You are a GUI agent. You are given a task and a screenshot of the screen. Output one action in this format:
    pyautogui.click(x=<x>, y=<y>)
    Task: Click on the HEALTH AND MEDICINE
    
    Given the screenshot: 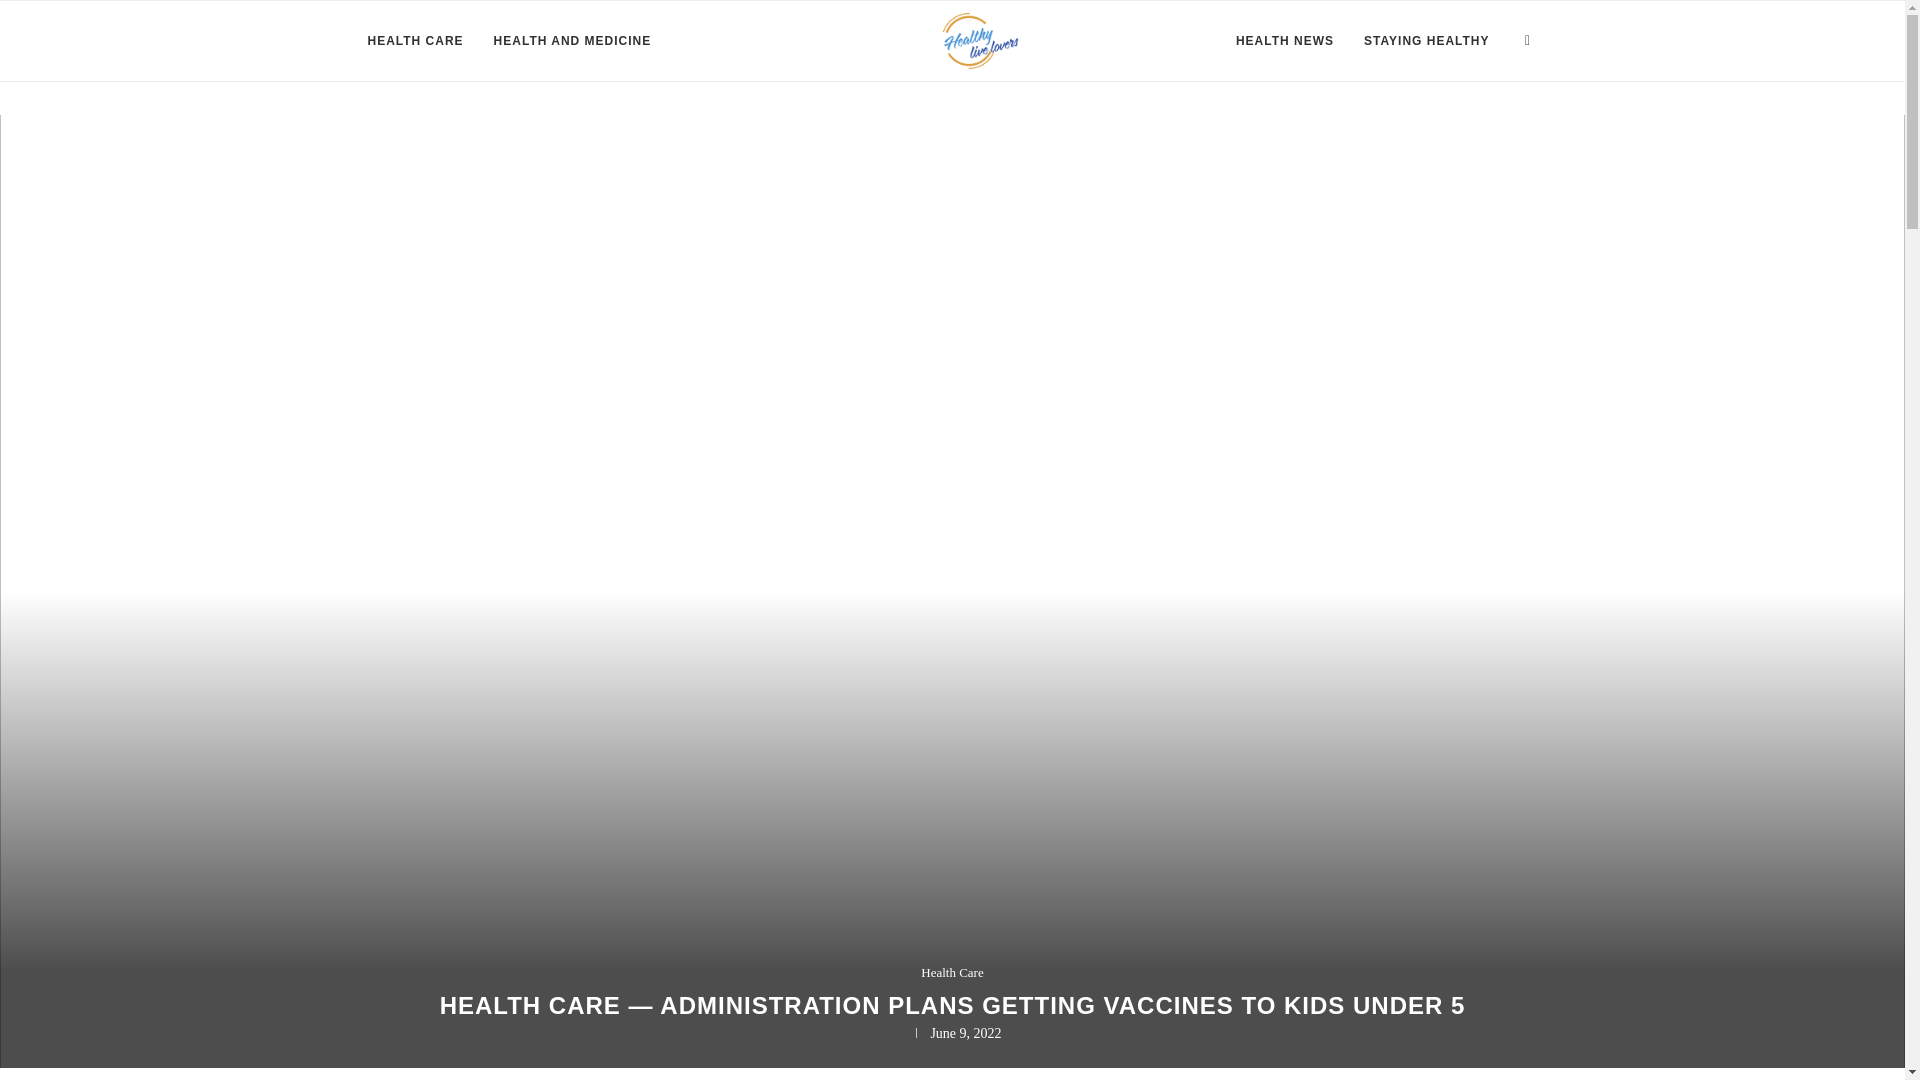 What is the action you would take?
    pyautogui.click(x=572, y=41)
    